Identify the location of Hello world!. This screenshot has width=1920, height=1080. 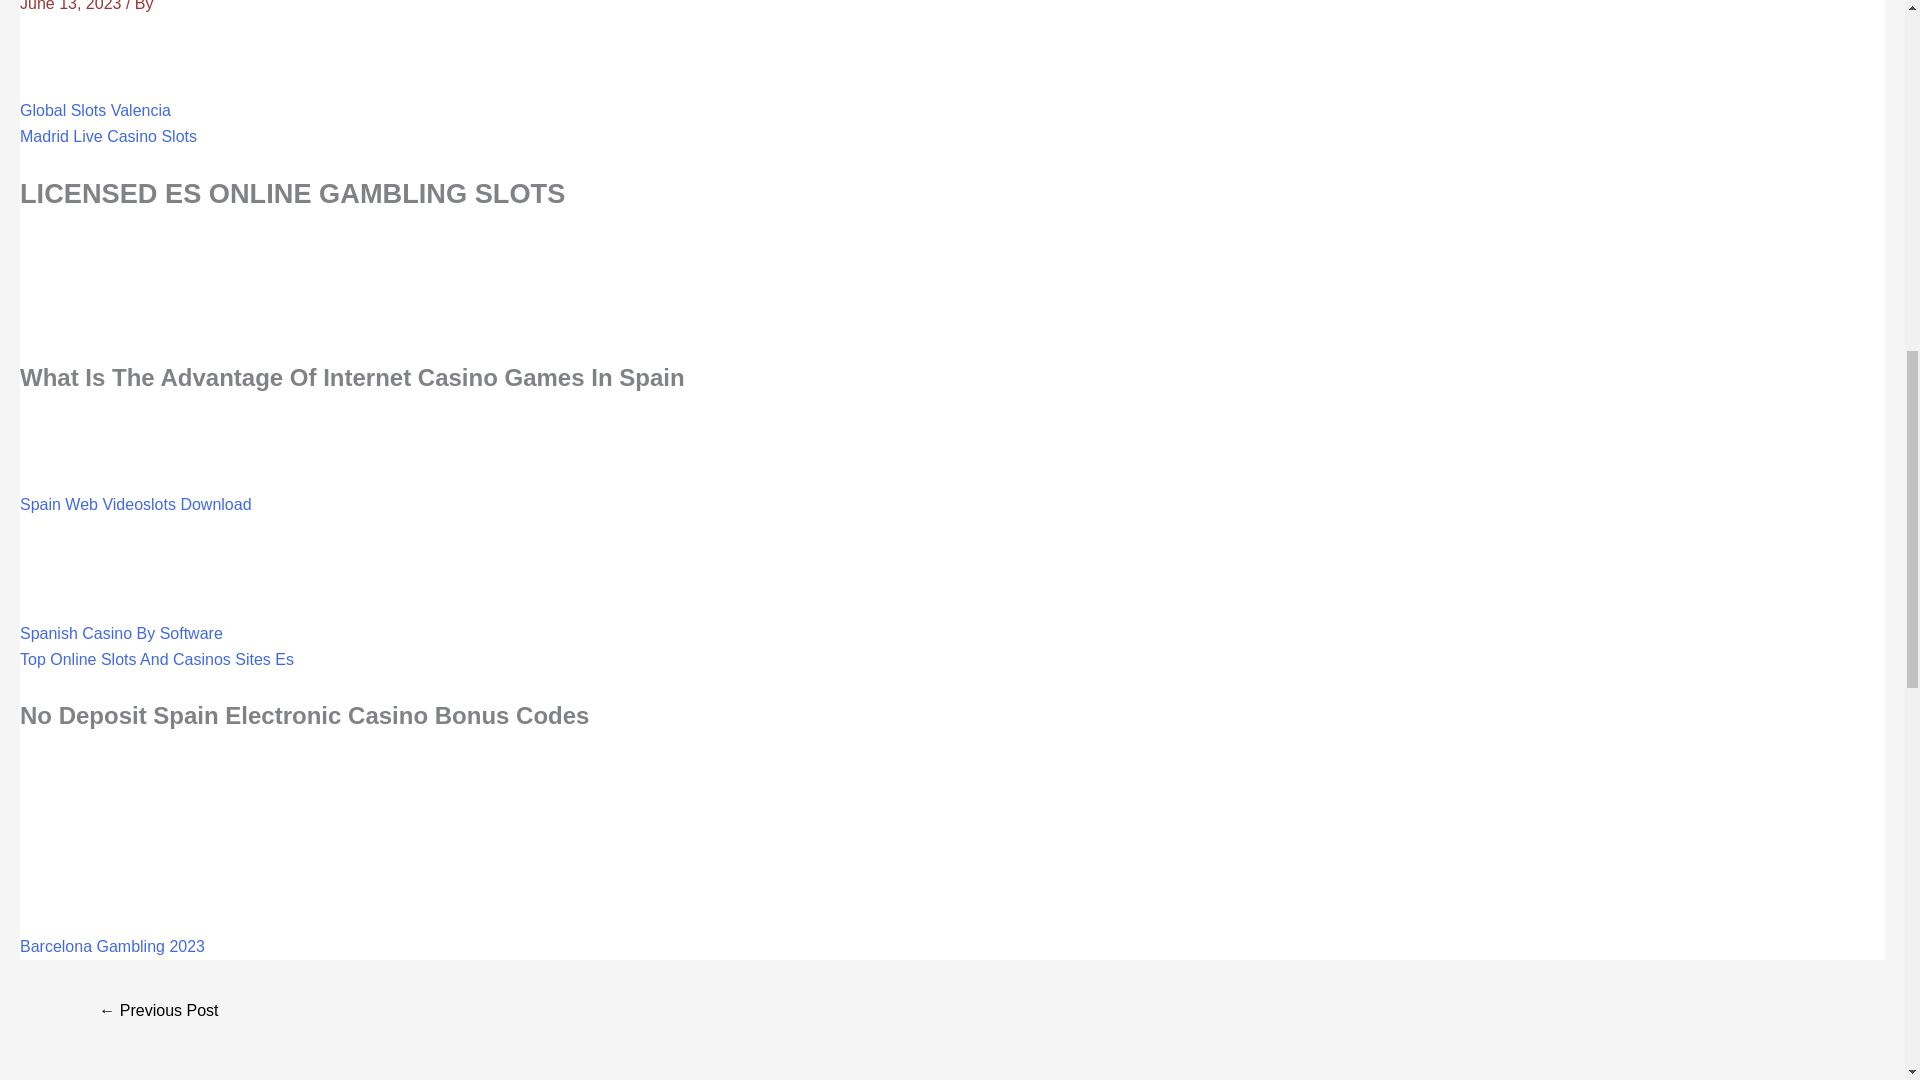
(158, 1012).